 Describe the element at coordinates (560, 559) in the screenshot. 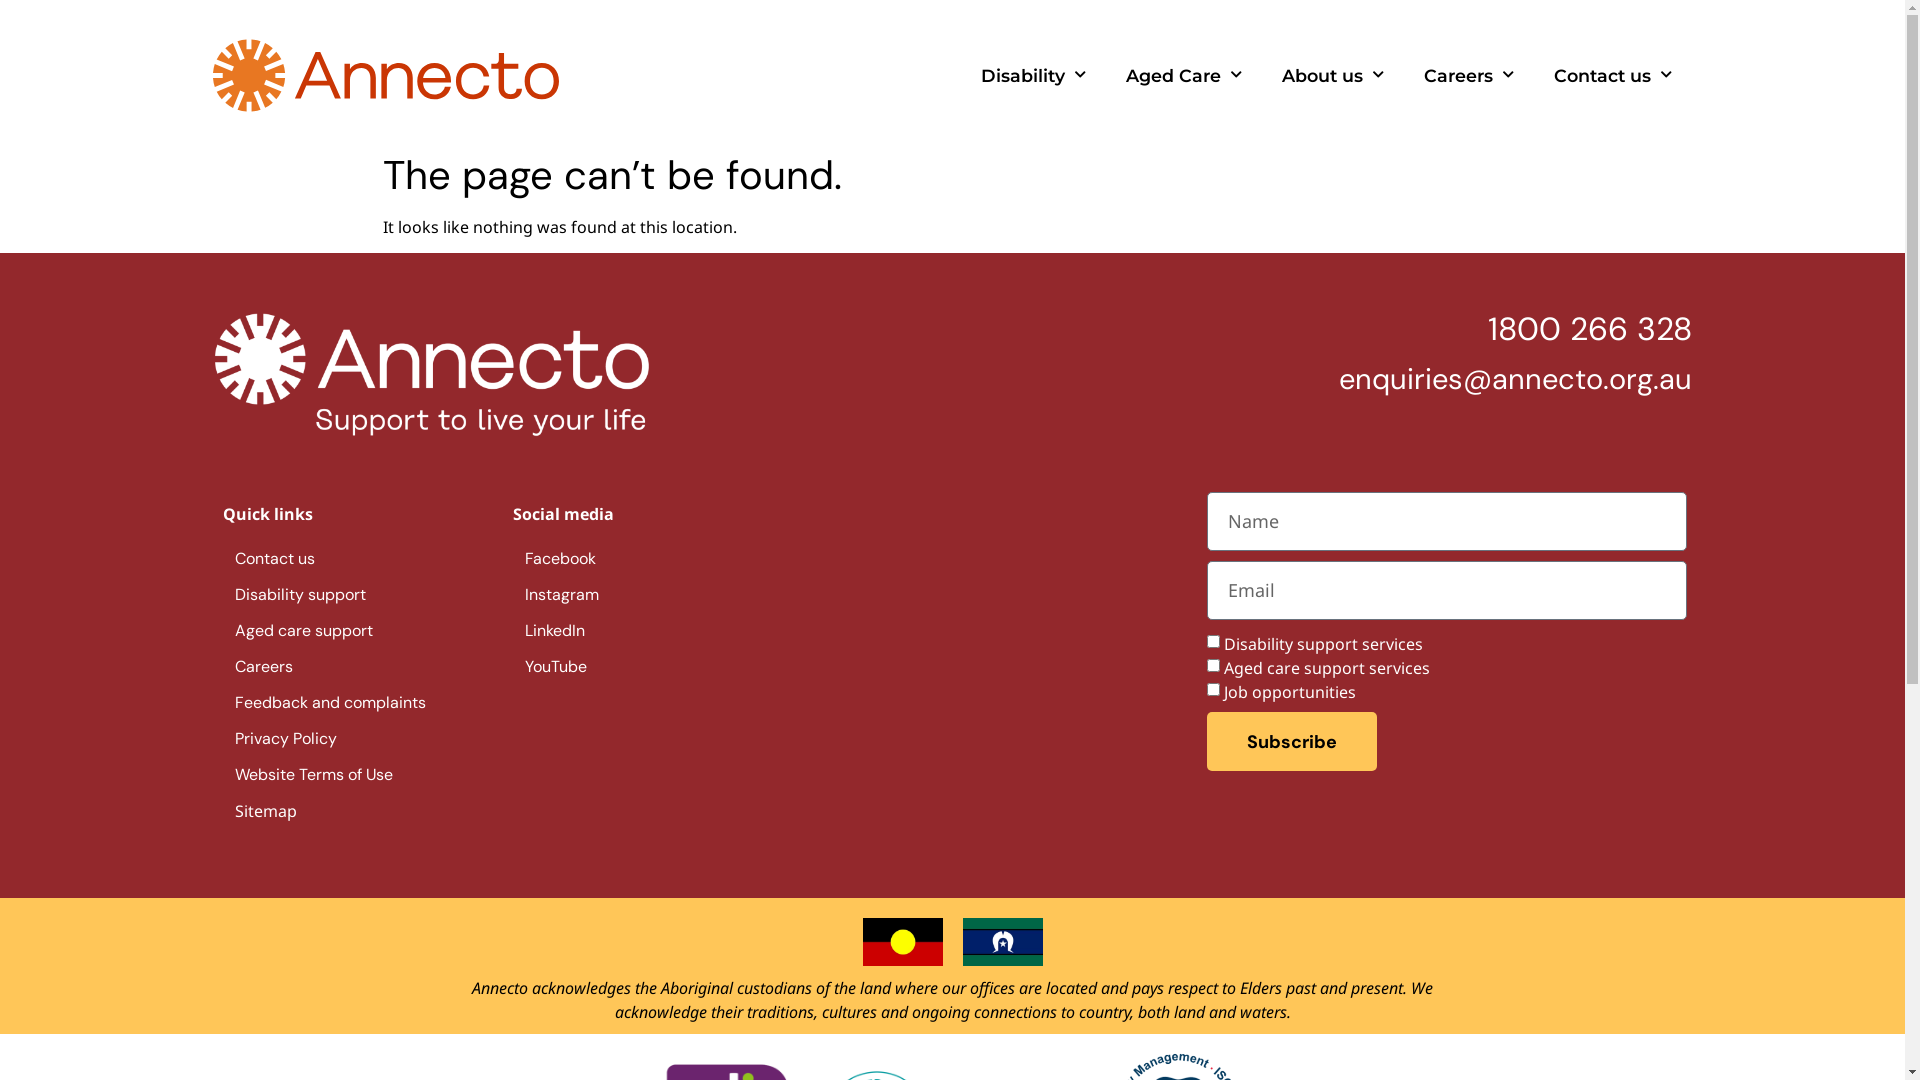

I see `Facebook` at that location.